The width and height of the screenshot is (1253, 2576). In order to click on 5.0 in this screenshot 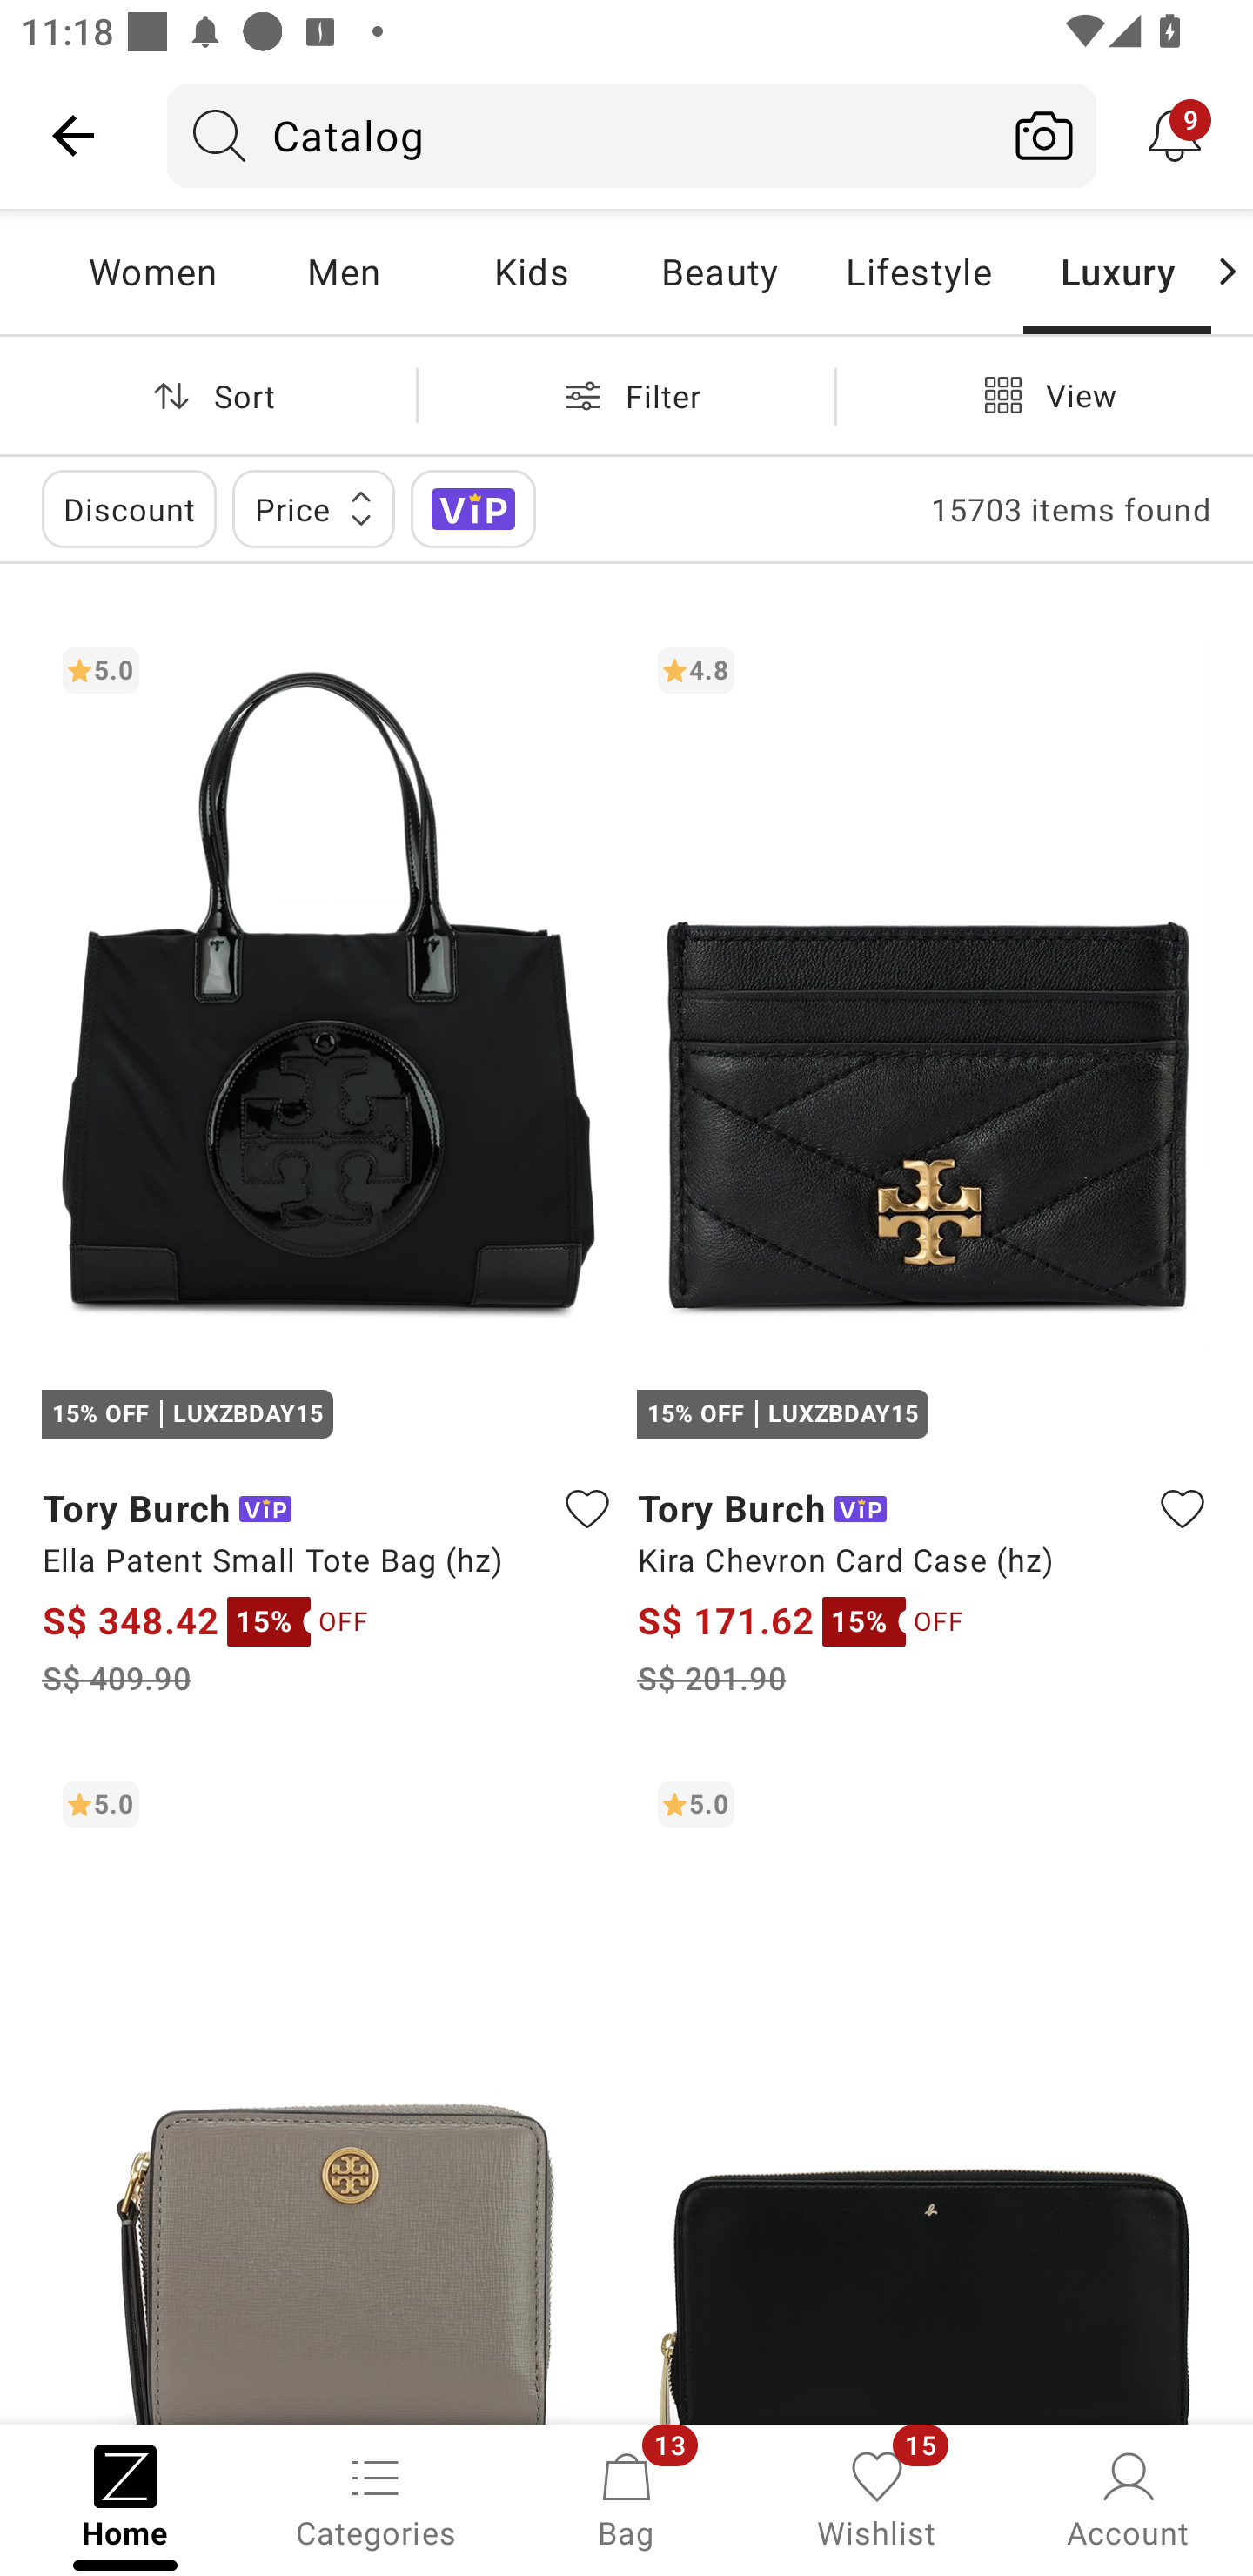, I will do `click(329, 2091)`.